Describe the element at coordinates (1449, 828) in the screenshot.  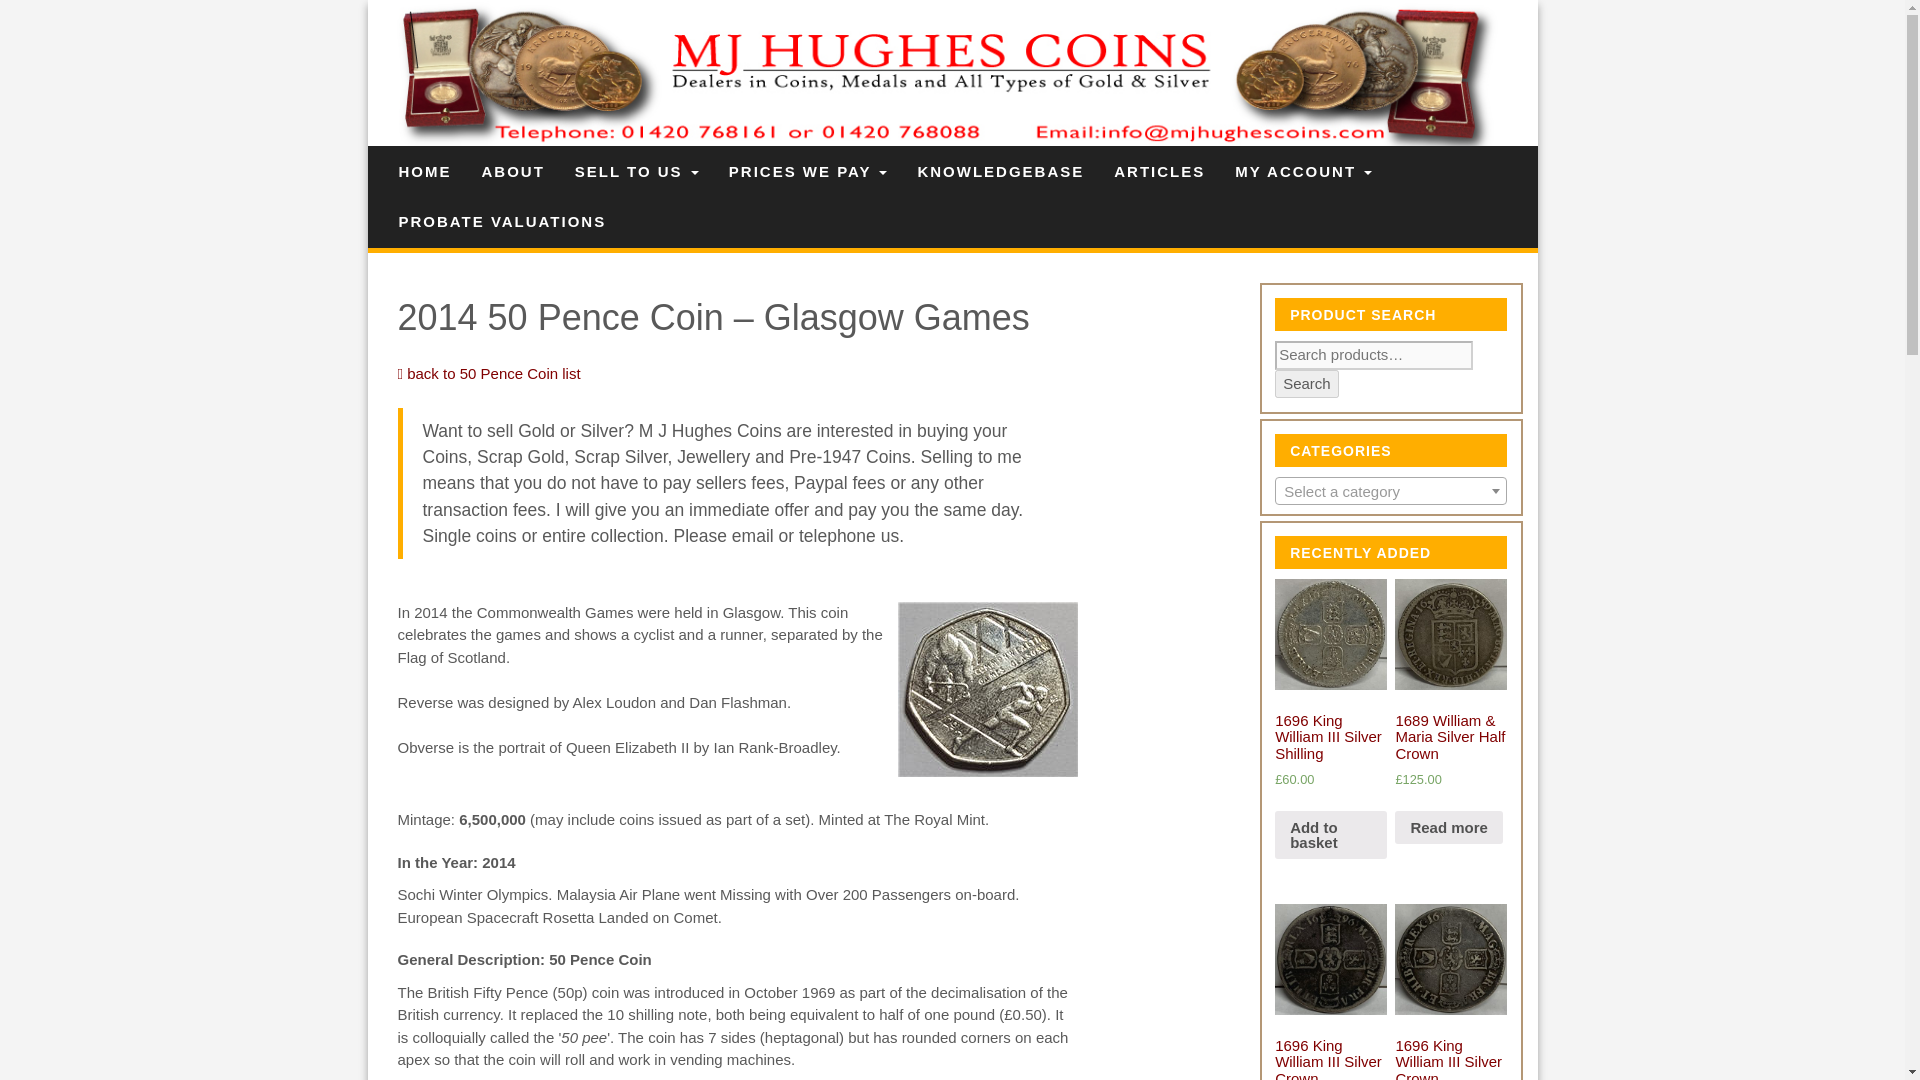
I see `Read more` at that location.